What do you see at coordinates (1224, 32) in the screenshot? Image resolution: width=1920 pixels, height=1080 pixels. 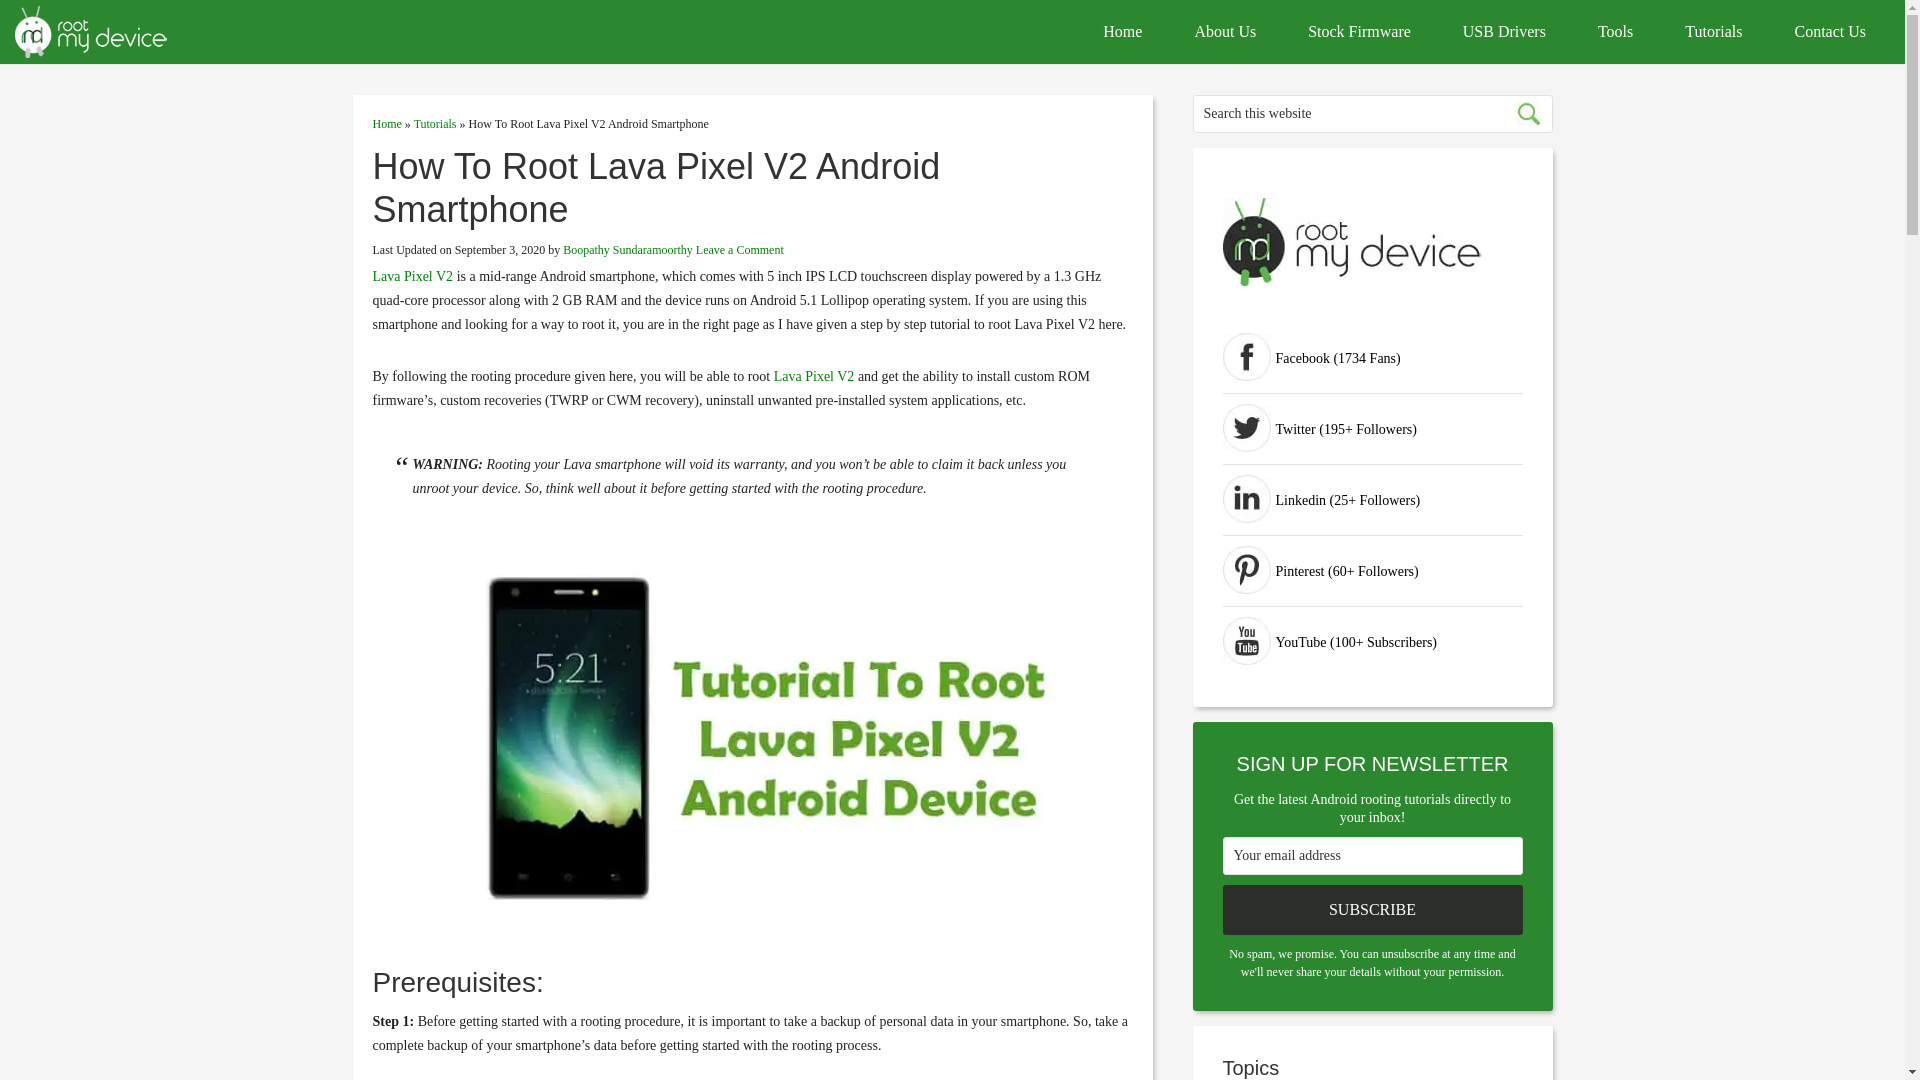 I see `About Us` at bounding box center [1224, 32].